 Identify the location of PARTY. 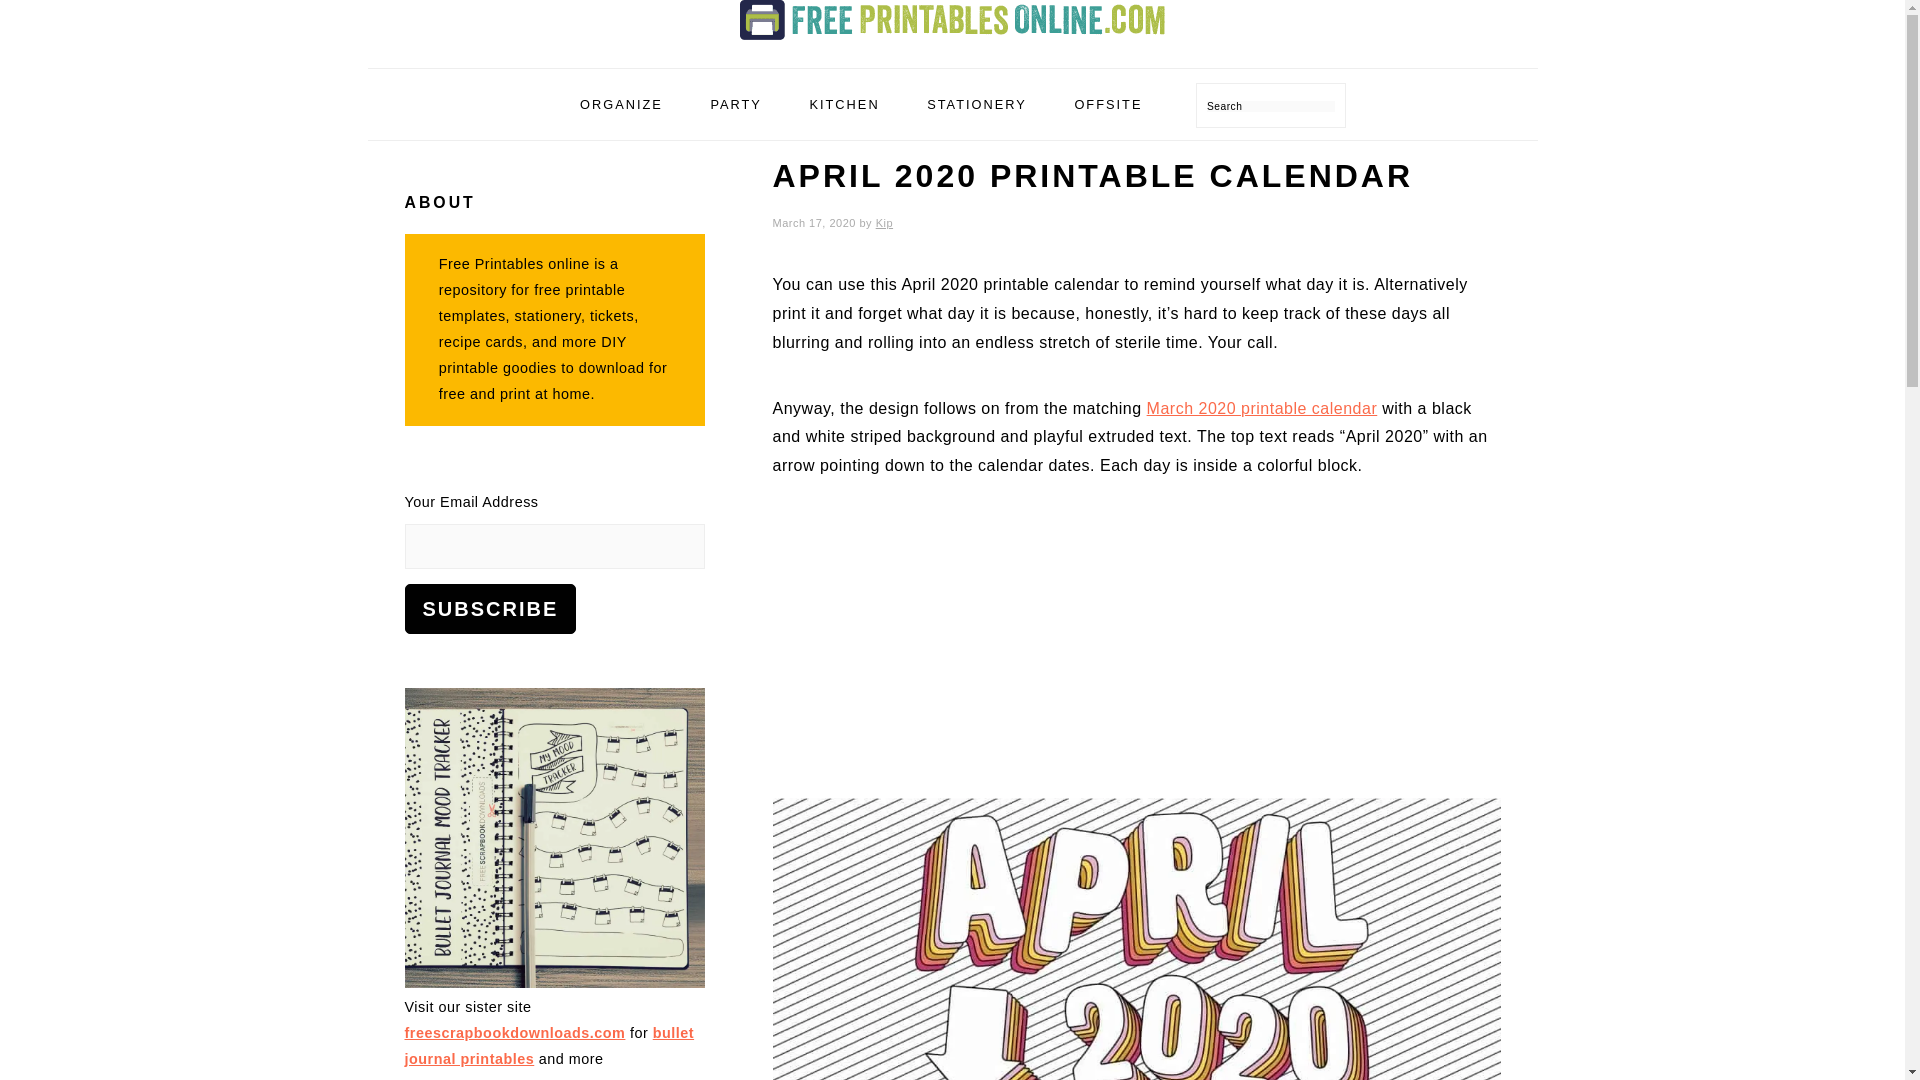
(735, 104).